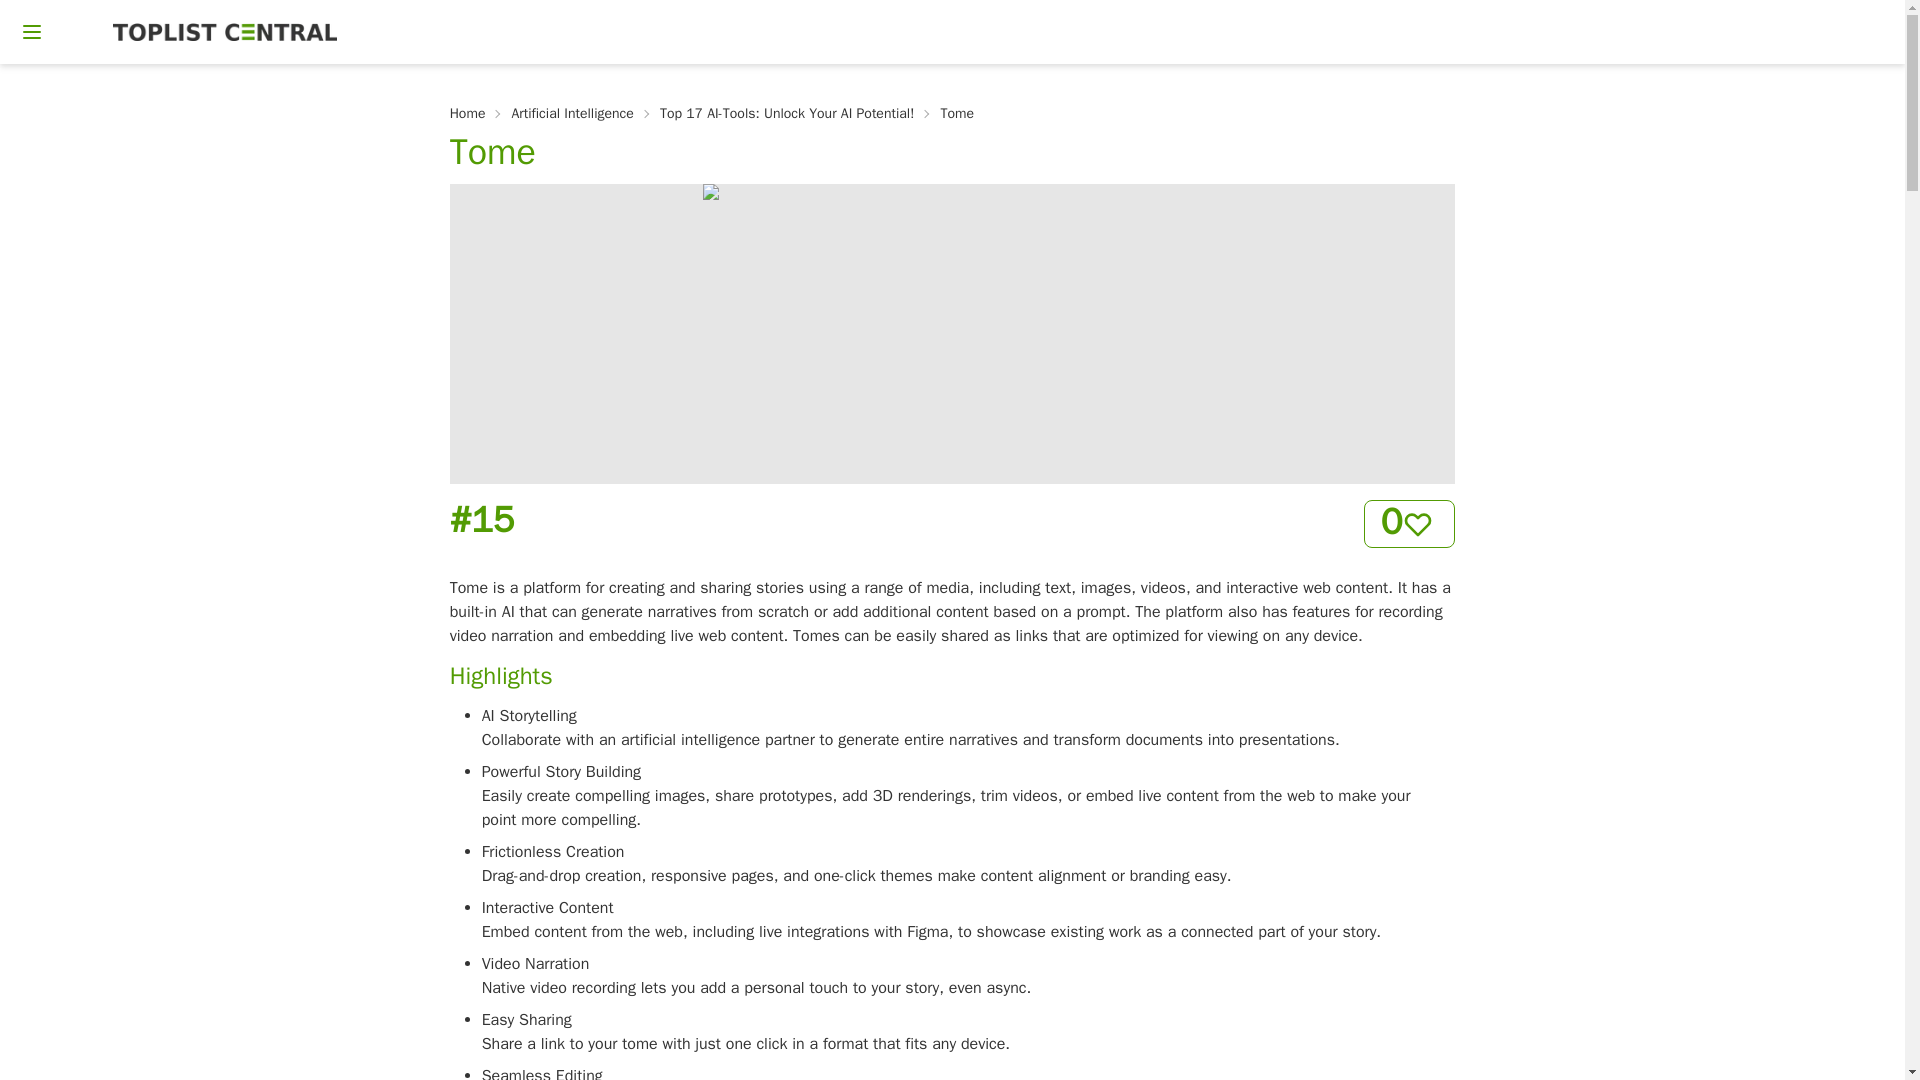 Image resolution: width=1920 pixels, height=1080 pixels. I want to click on Home, so click(467, 114).